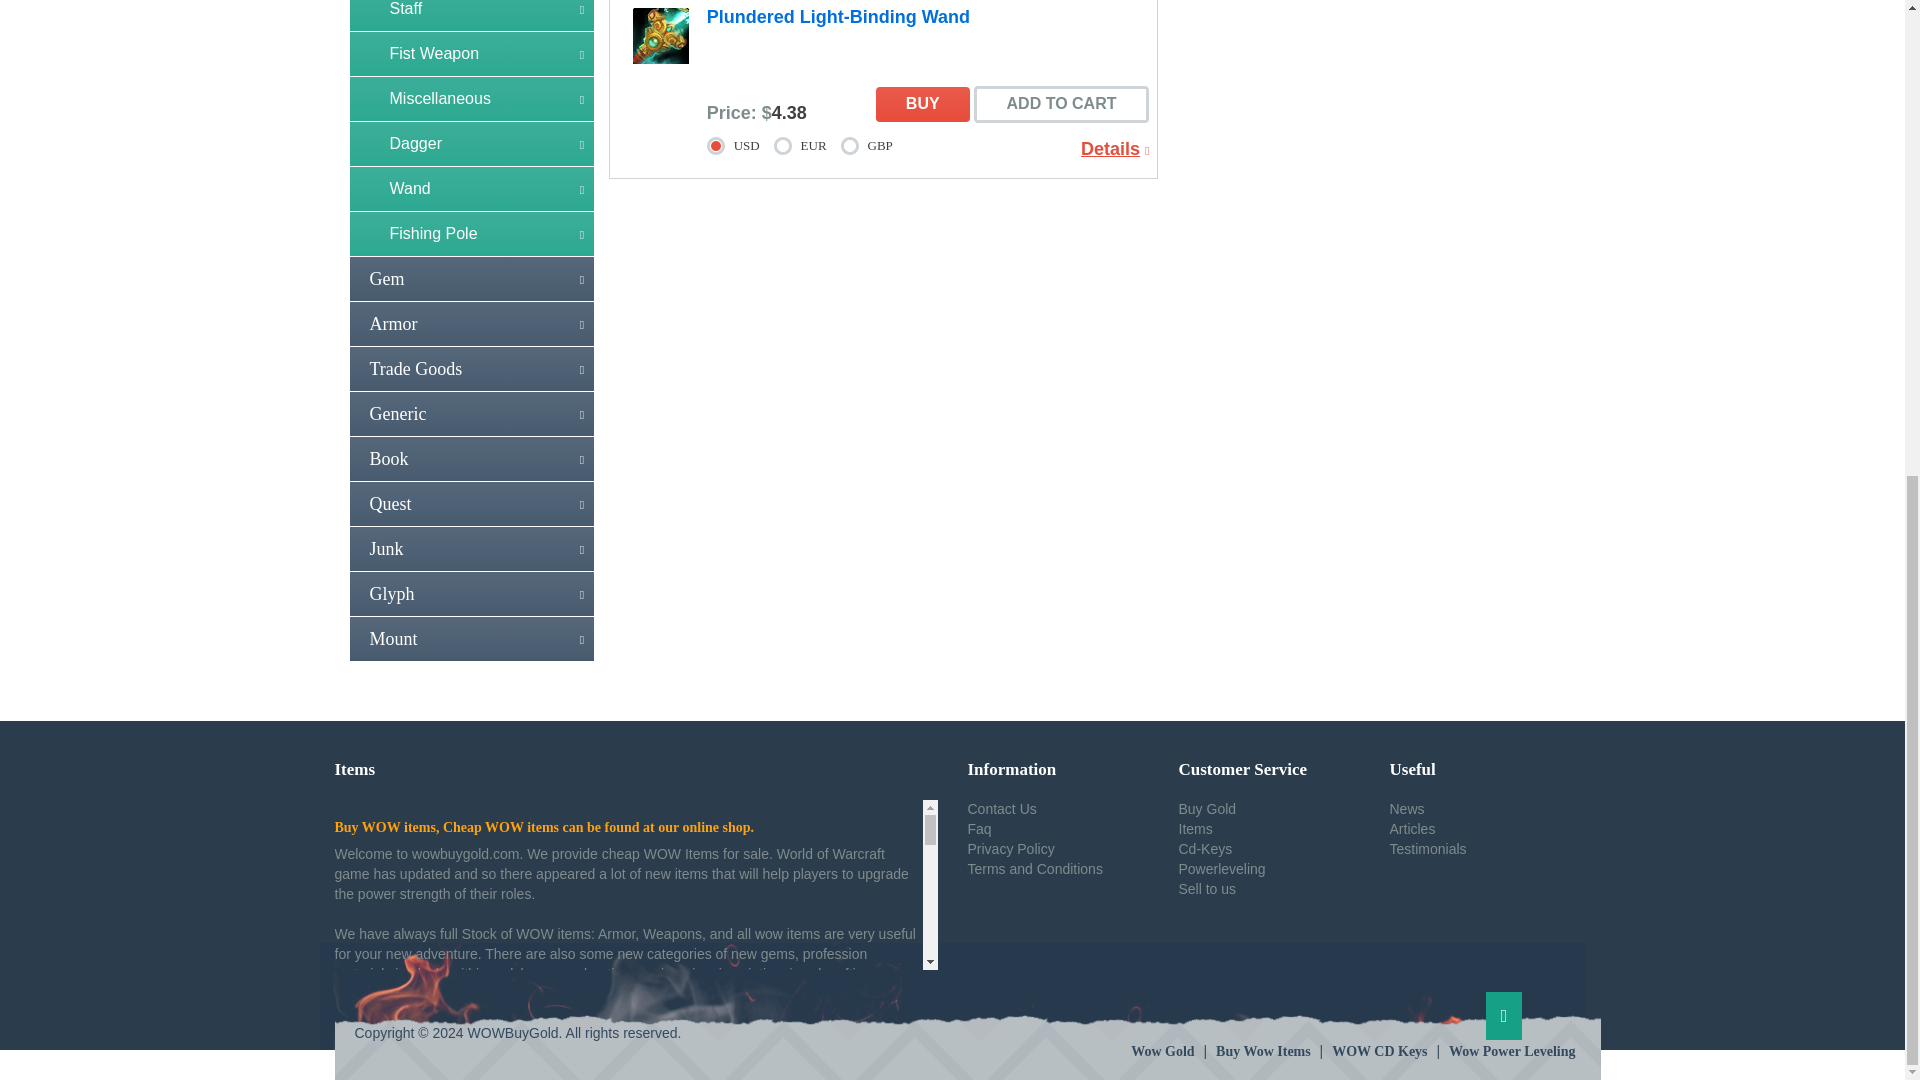 This screenshot has width=1920, height=1080. What do you see at coordinates (472, 594) in the screenshot?
I see `Glyph` at bounding box center [472, 594].